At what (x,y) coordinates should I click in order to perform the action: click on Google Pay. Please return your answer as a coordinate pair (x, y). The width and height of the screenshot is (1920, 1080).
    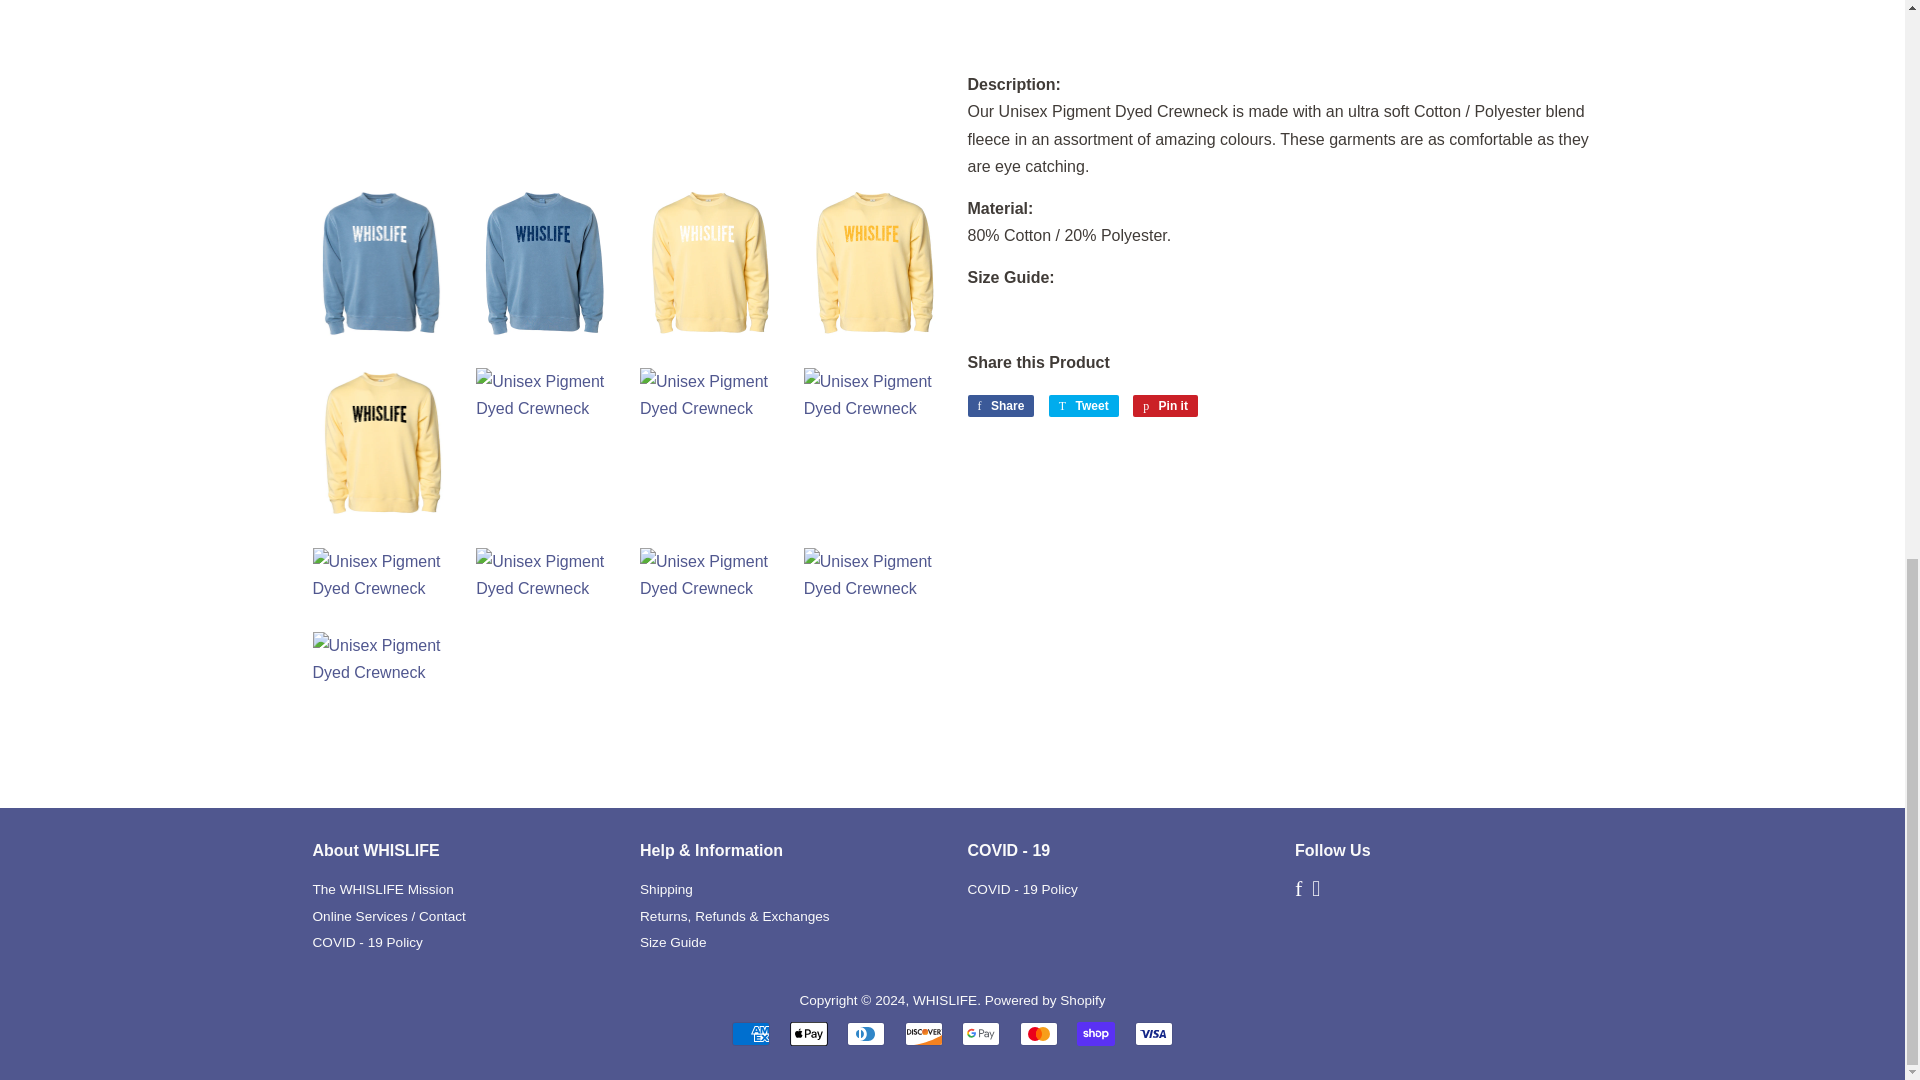
    Looking at the image, I should click on (980, 1034).